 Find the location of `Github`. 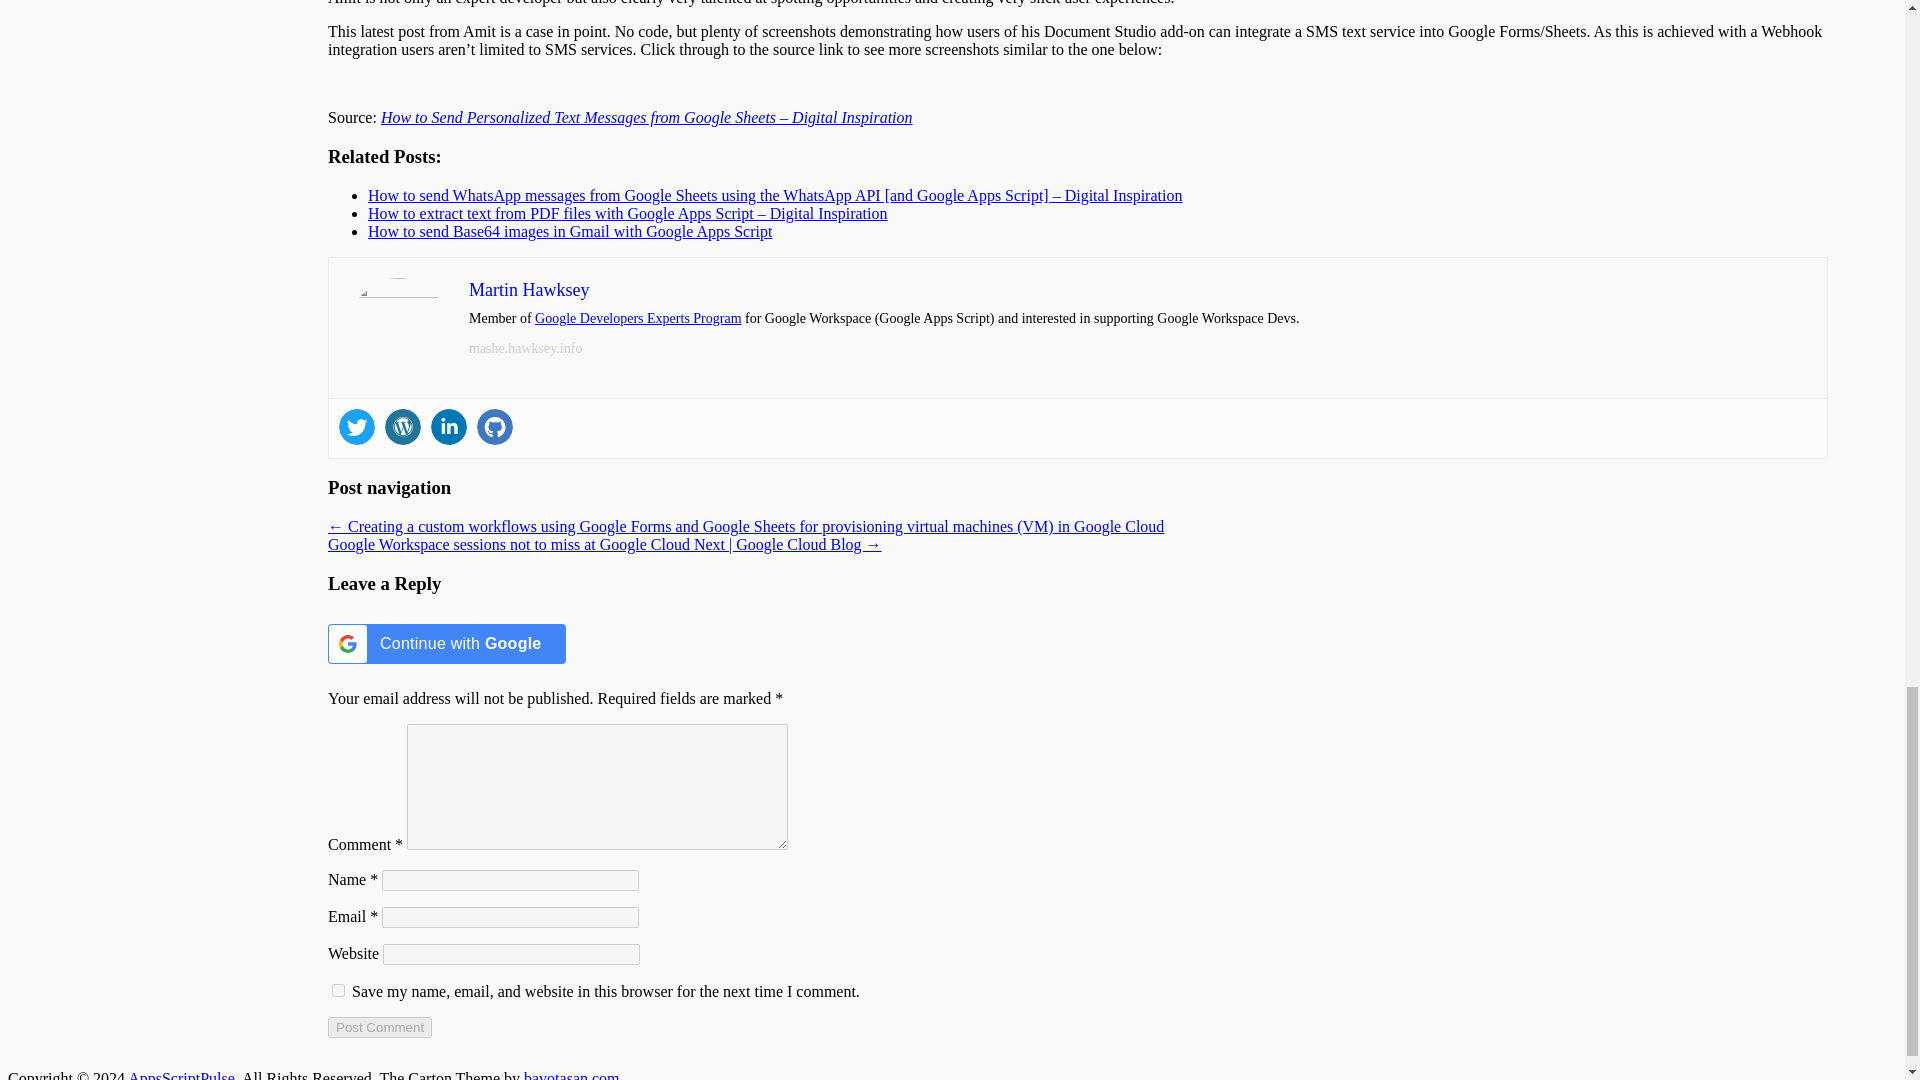

Github is located at coordinates (494, 426).